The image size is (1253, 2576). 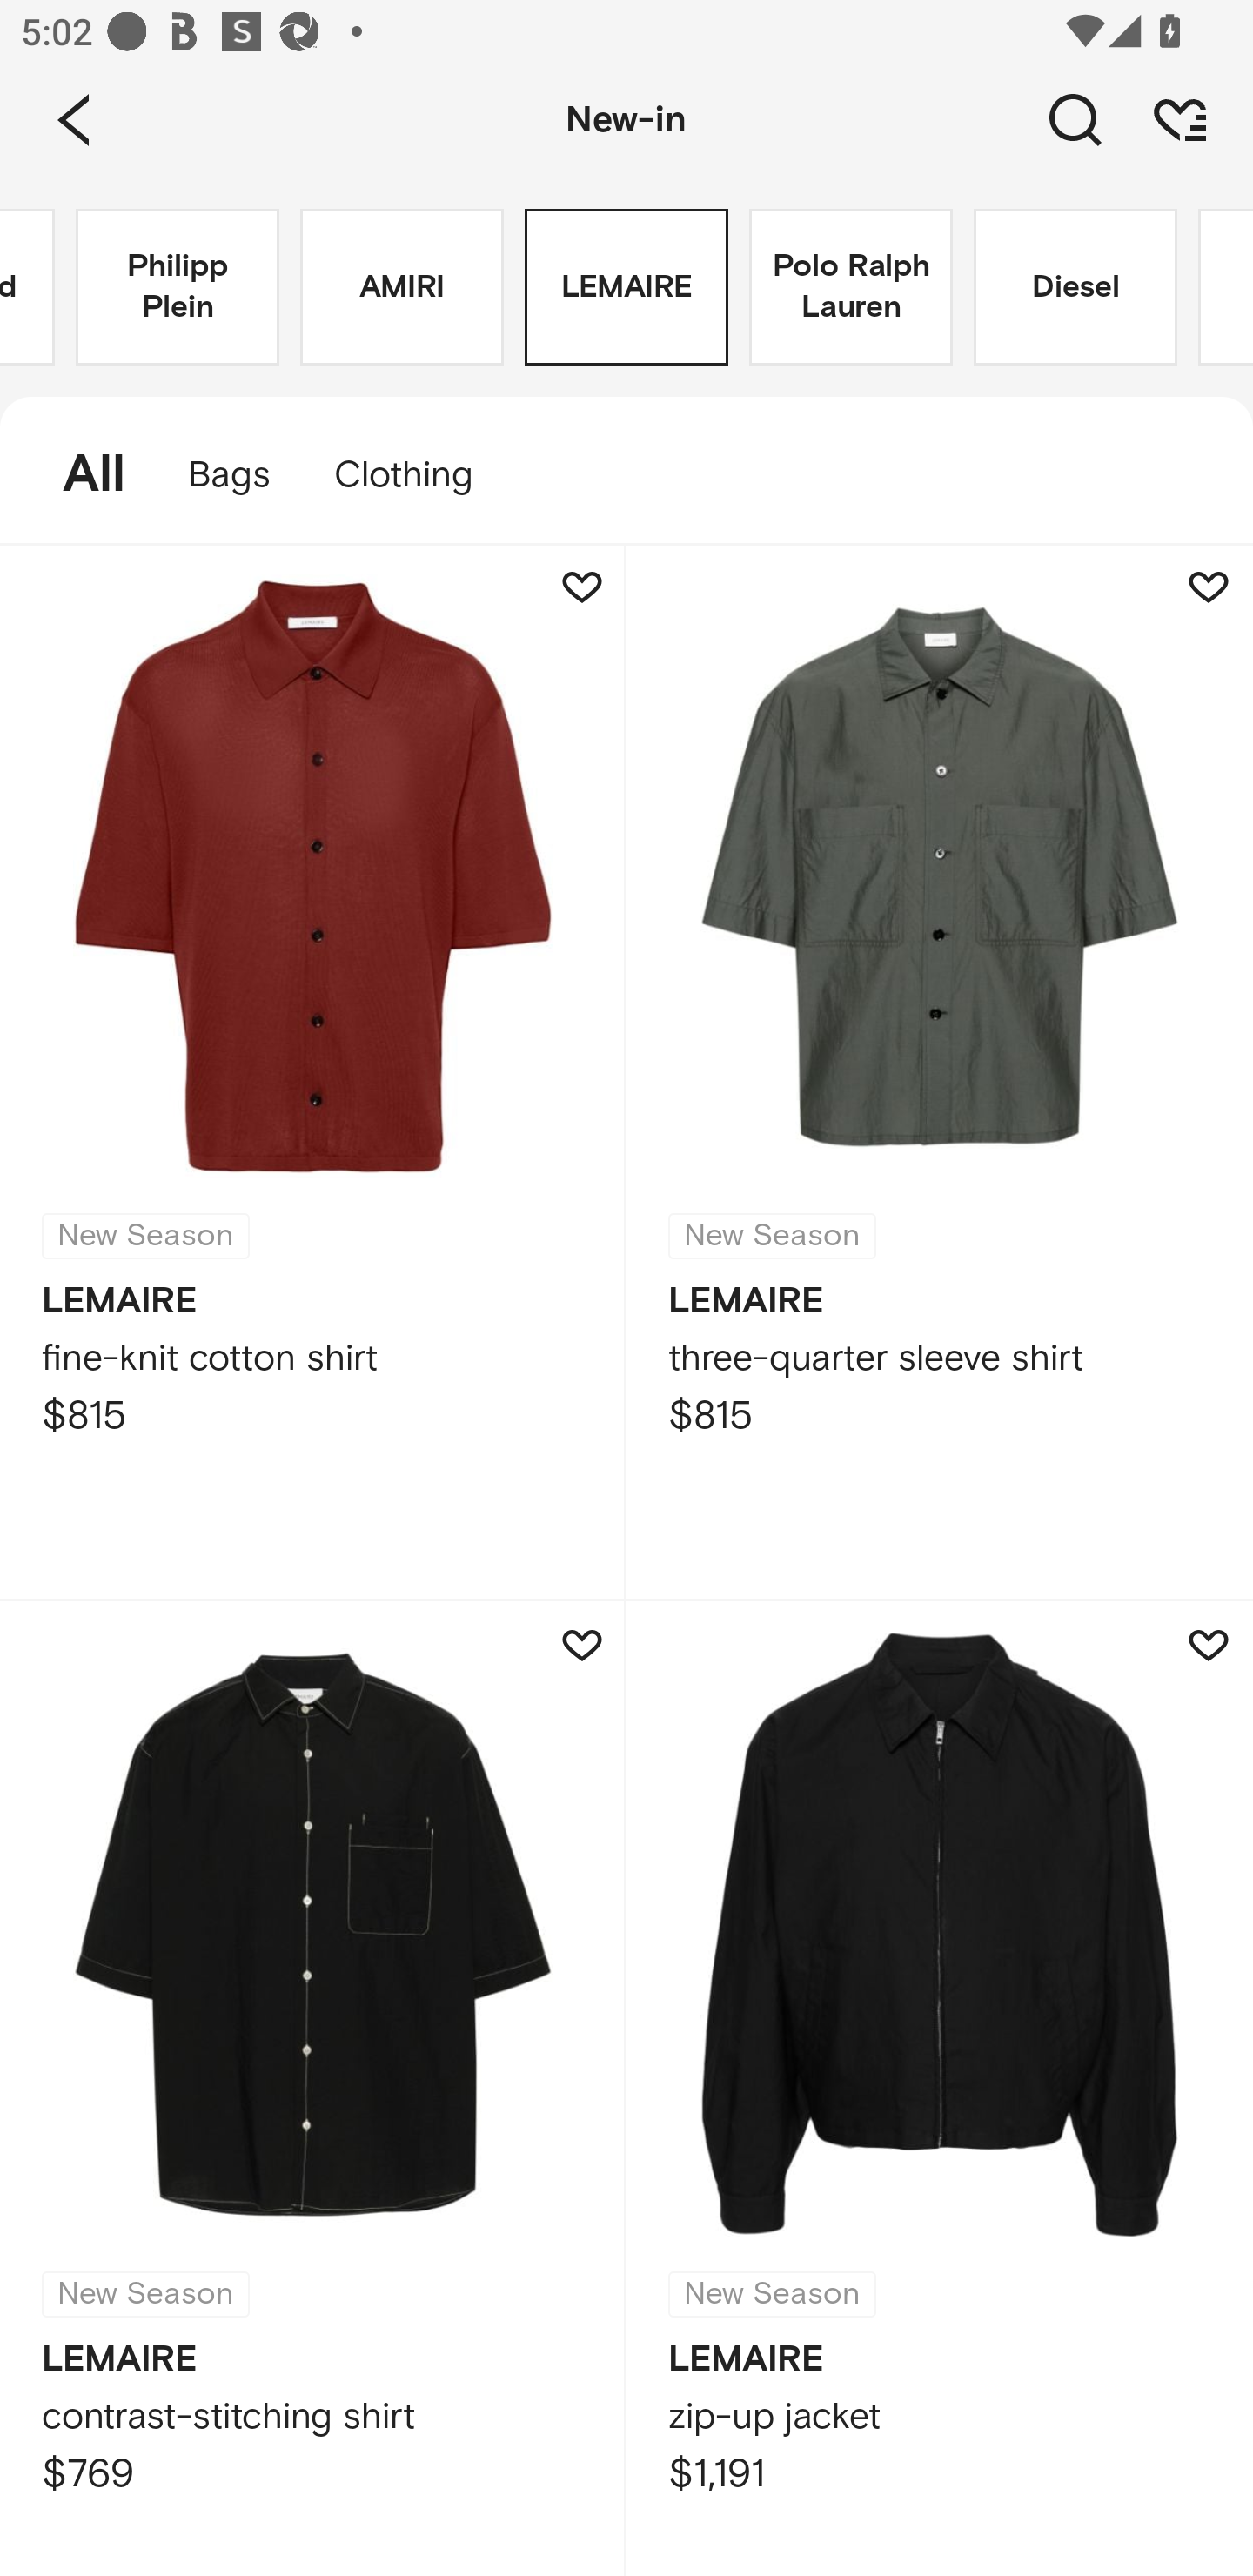 I want to click on Polo Ralph Lauren, so click(x=851, y=287).